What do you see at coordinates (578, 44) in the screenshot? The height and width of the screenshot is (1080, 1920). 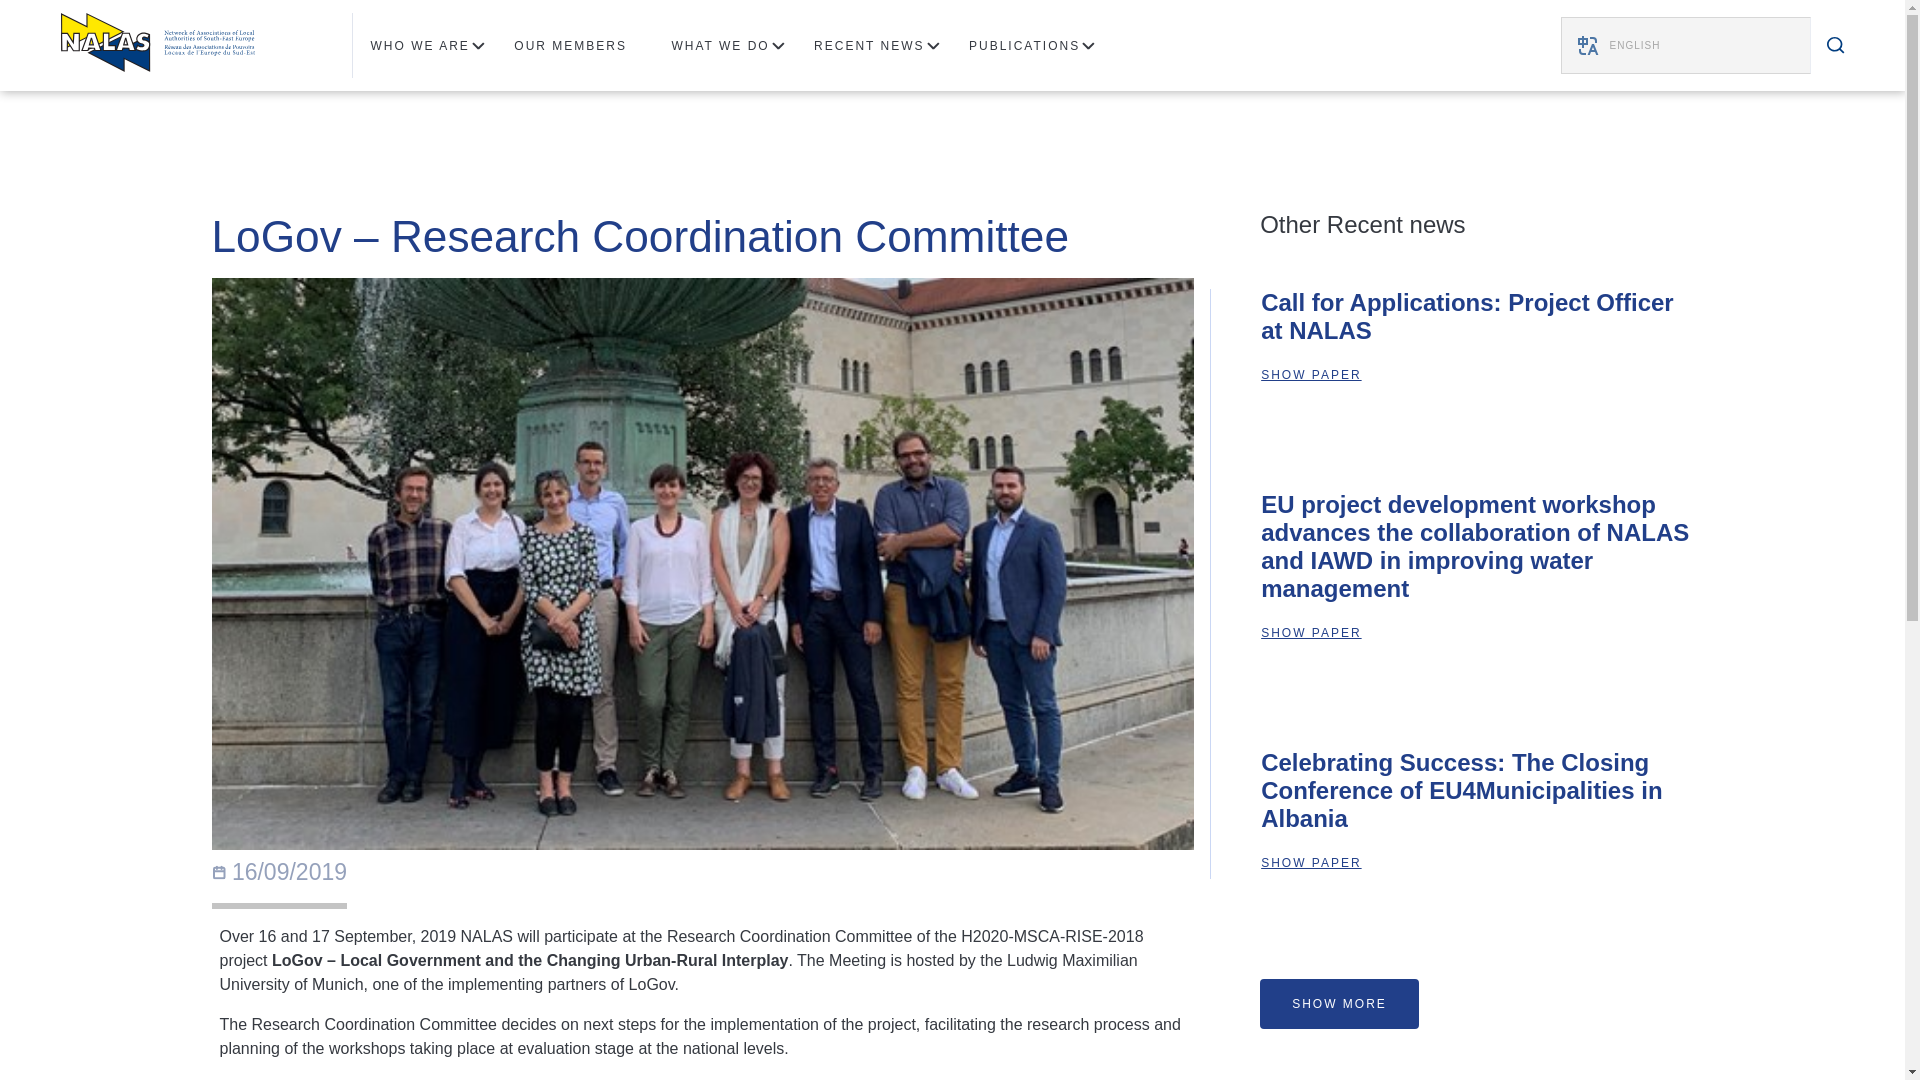 I see `OUR MEMBERS` at bounding box center [578, 44].